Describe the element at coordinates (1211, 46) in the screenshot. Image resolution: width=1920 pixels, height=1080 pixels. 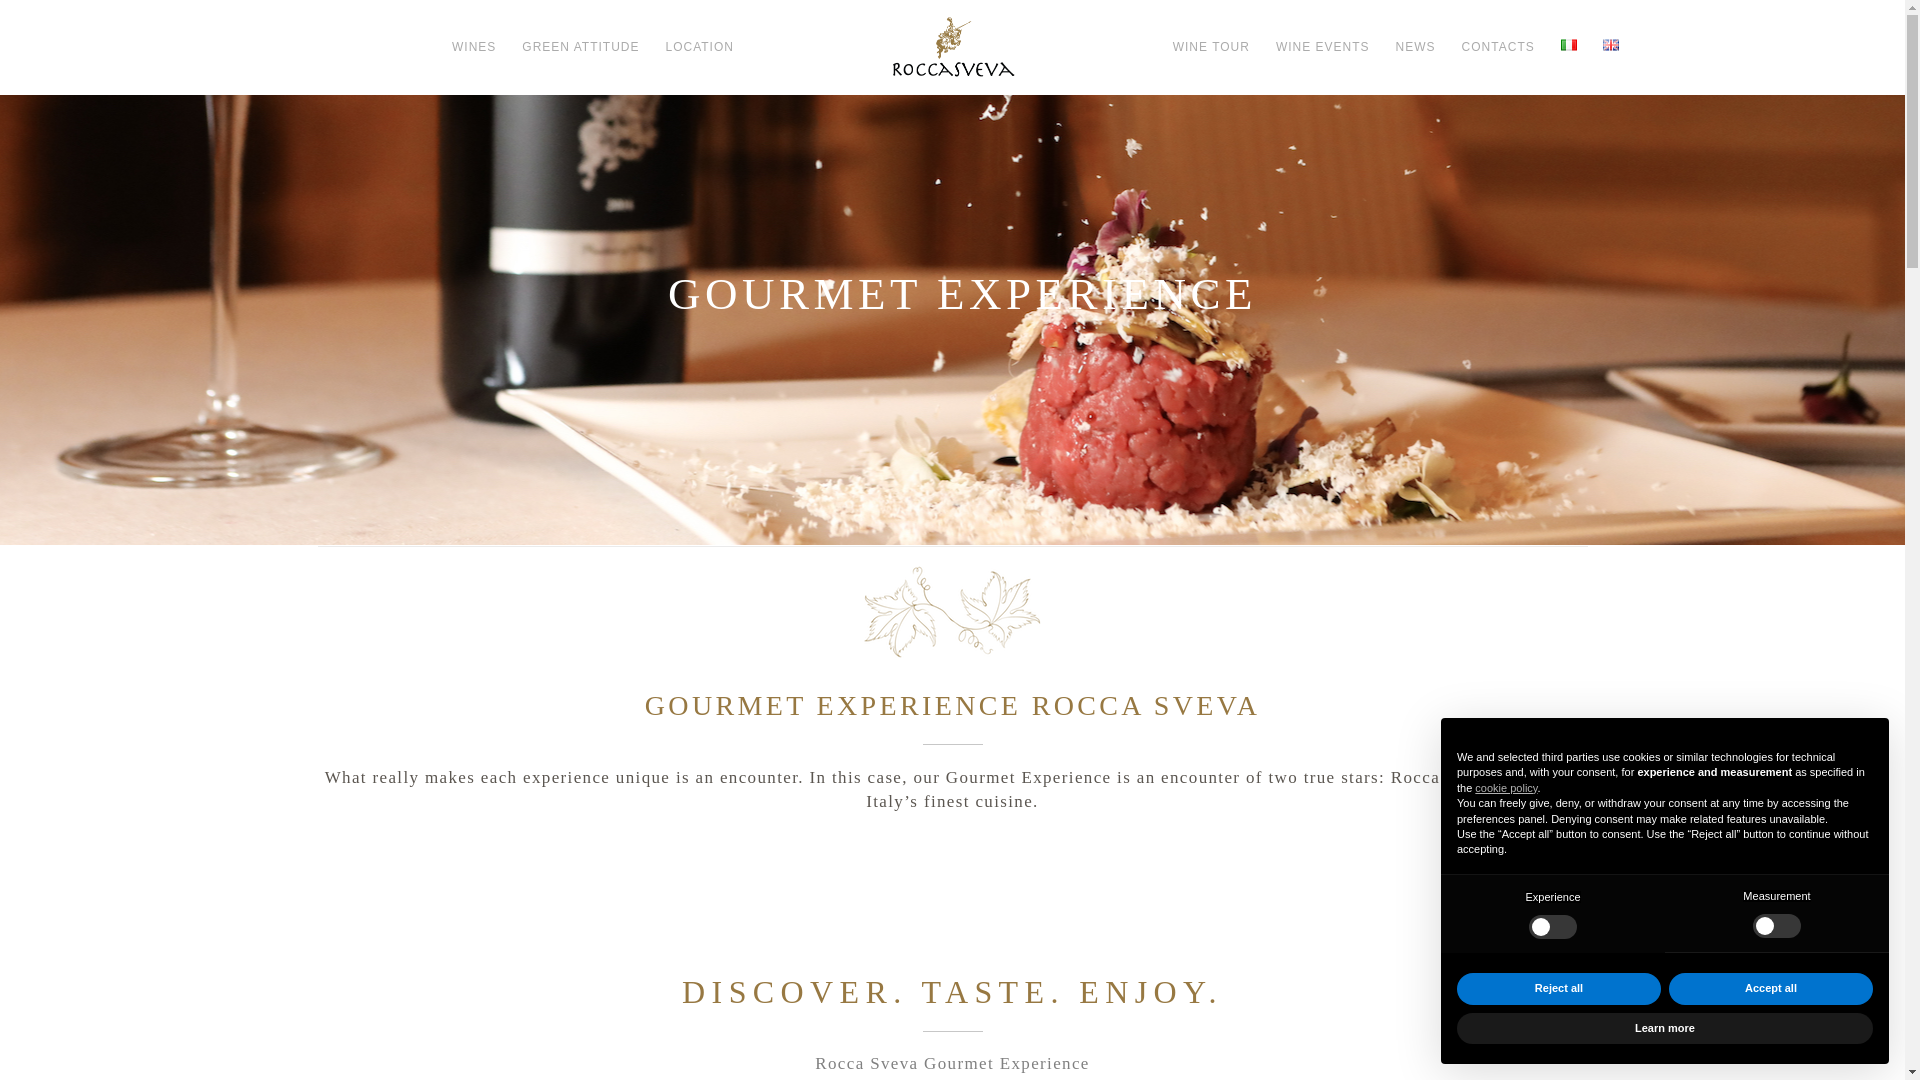
I see `WINE TOUR` at that location.